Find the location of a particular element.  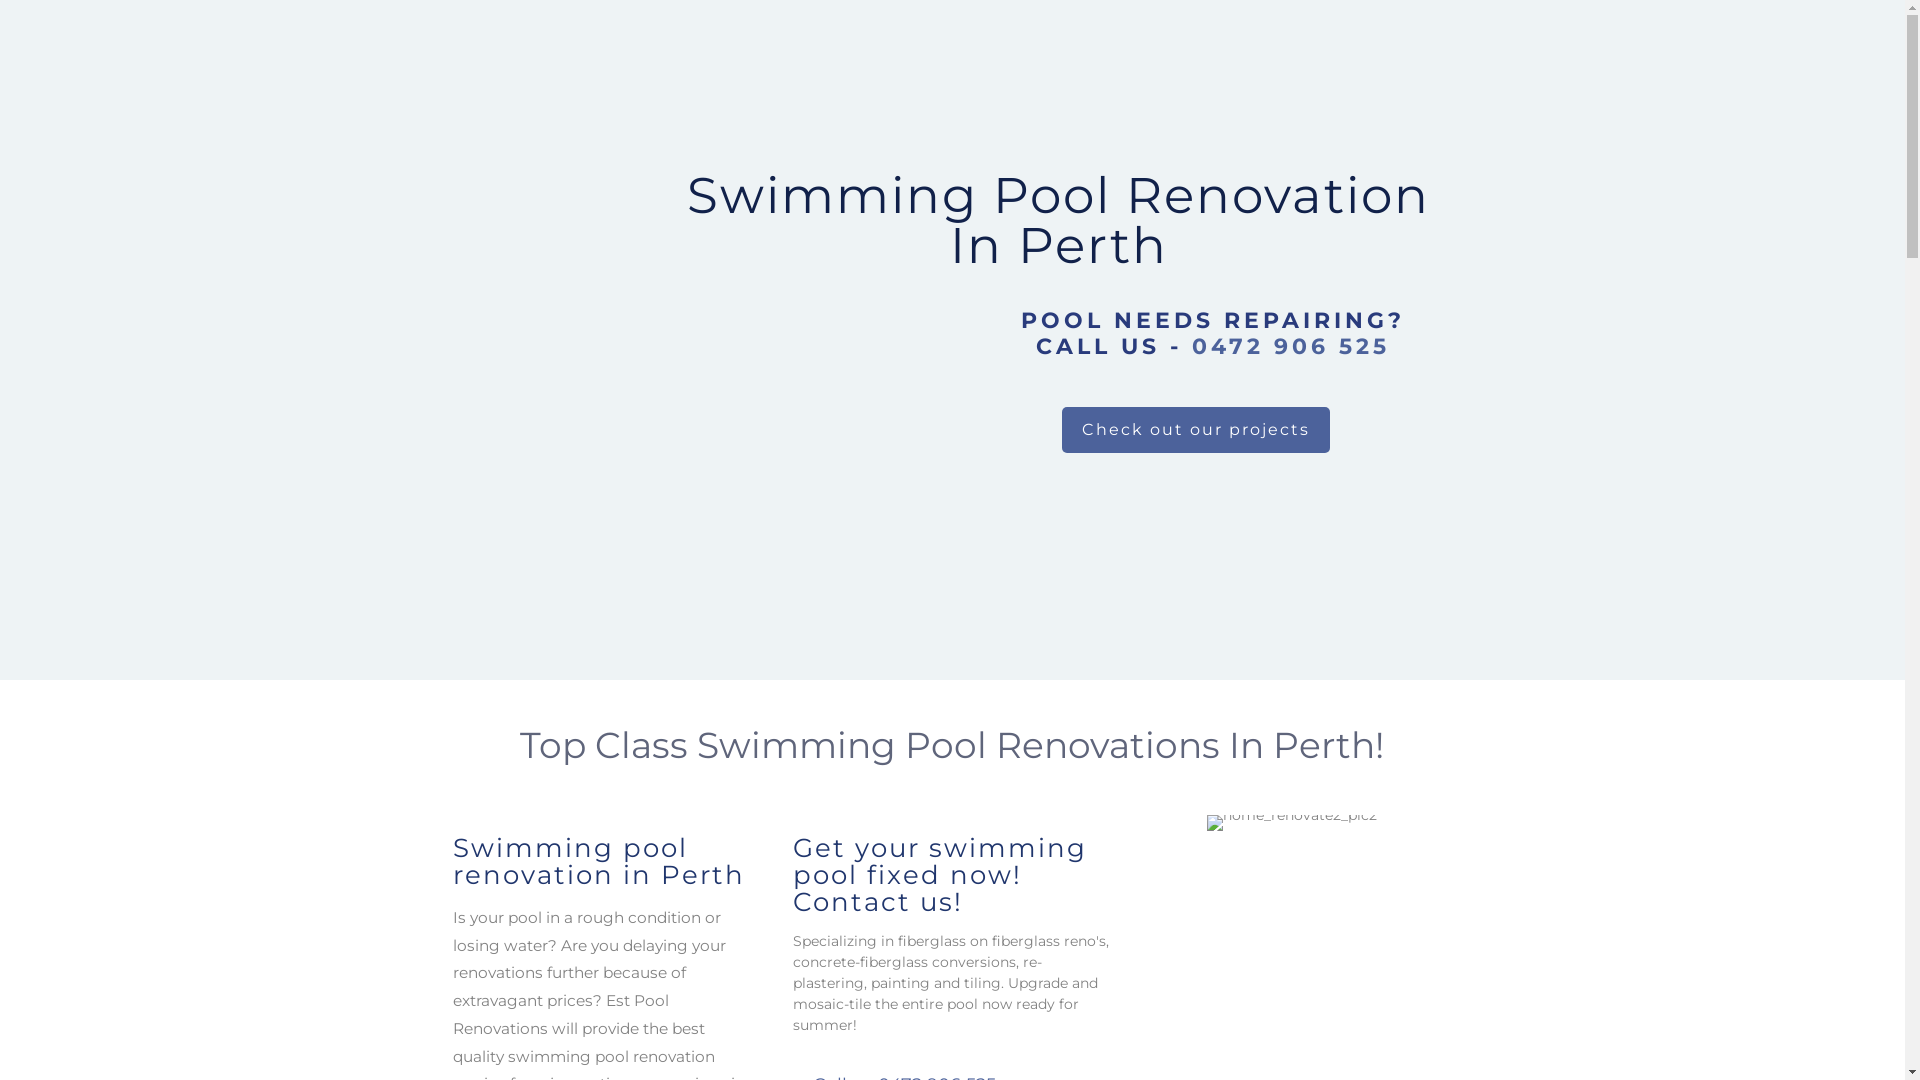

0472 906 525 is located at coordinates (1291, 346).